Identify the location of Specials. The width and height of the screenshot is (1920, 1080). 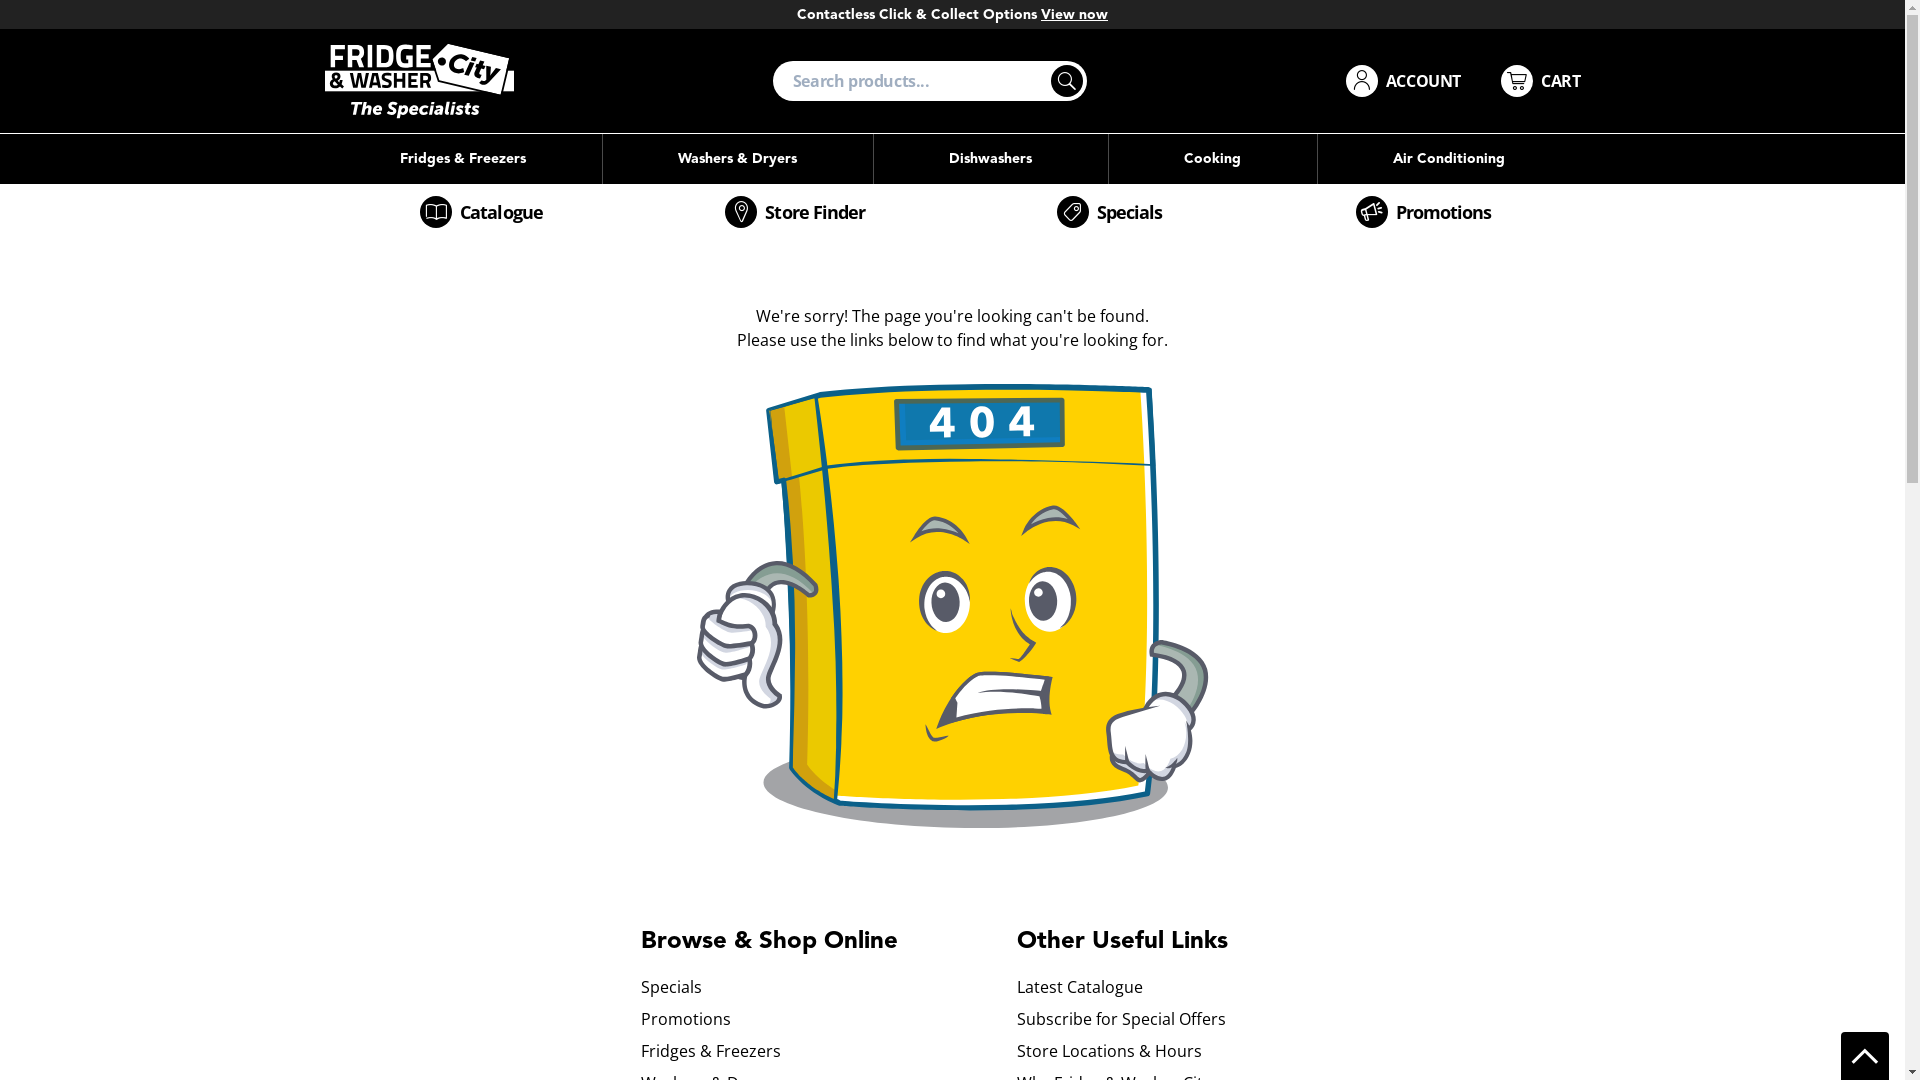
(828, 987).